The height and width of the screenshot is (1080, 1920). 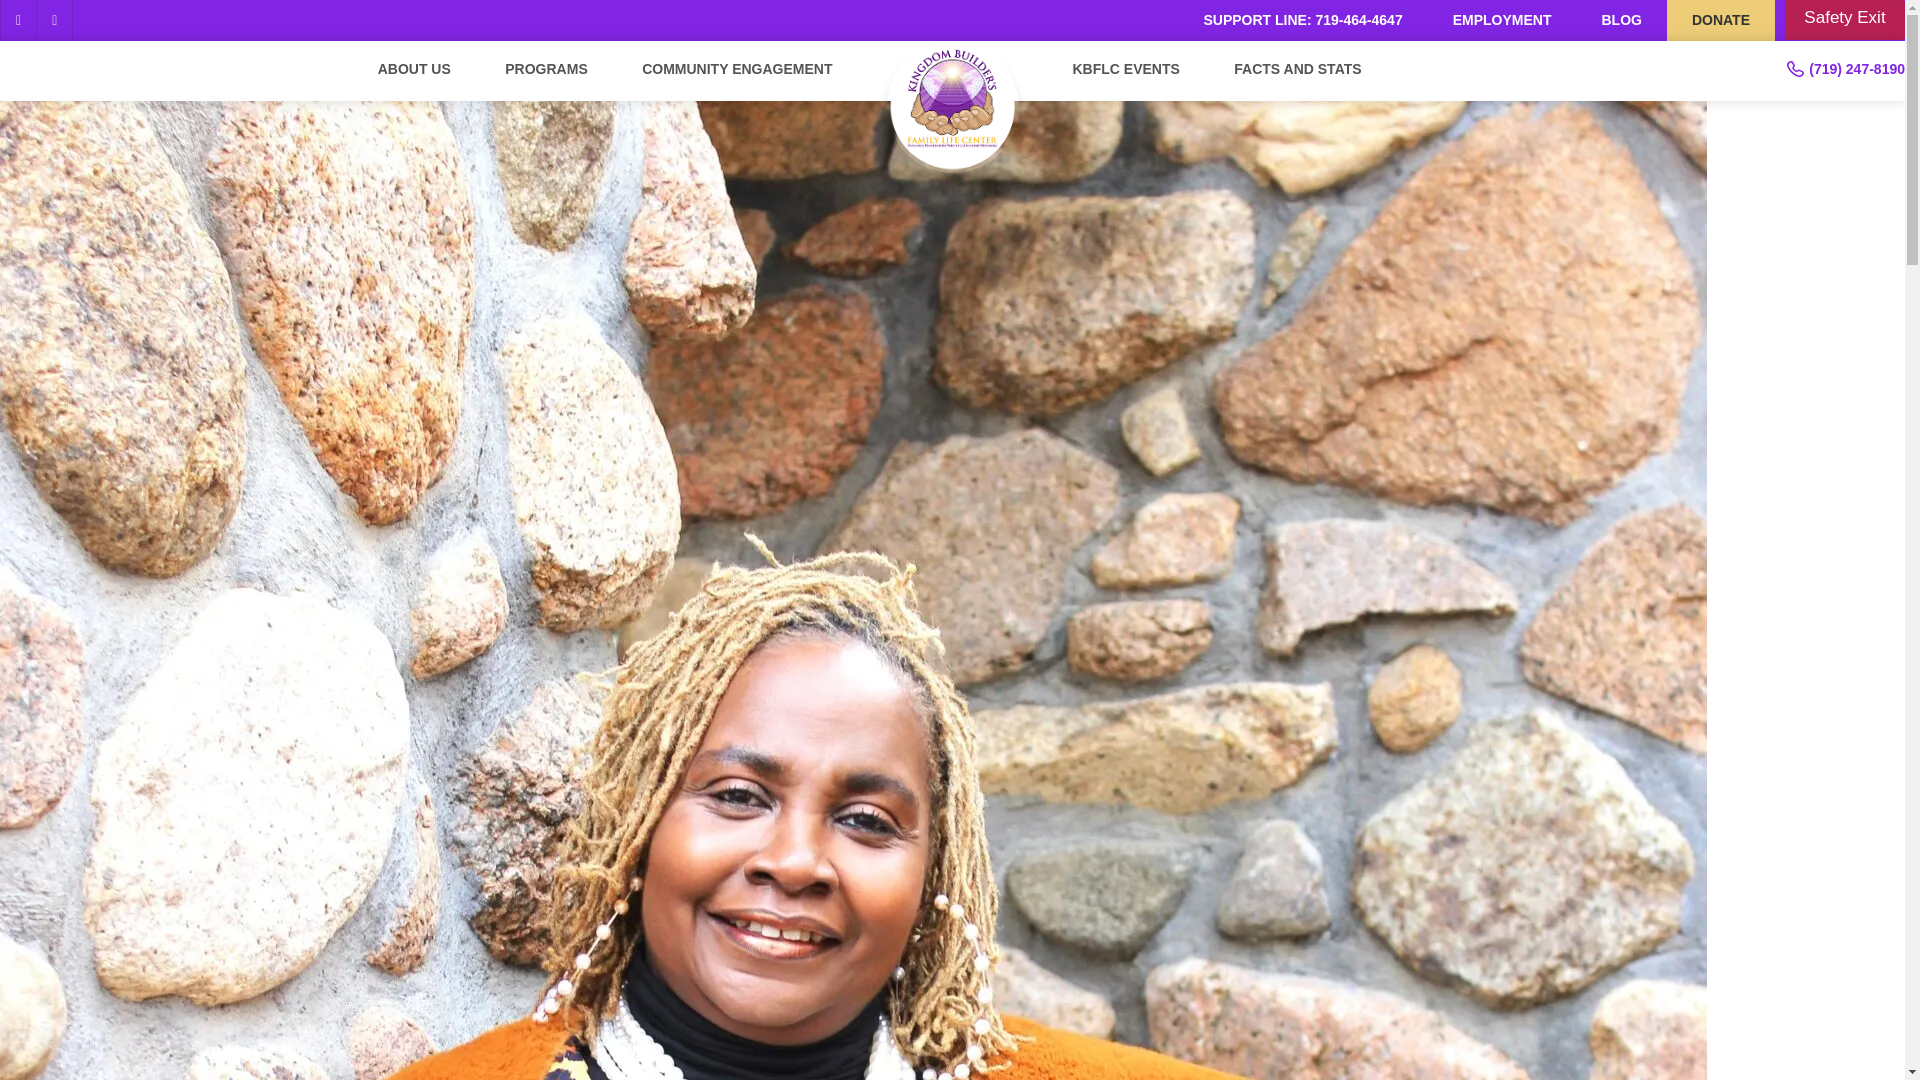 What do you see at coordinates (1124, 70) in the screenshot?
I see `KBFLC EVENTS` at bounding box center [1124, 70].